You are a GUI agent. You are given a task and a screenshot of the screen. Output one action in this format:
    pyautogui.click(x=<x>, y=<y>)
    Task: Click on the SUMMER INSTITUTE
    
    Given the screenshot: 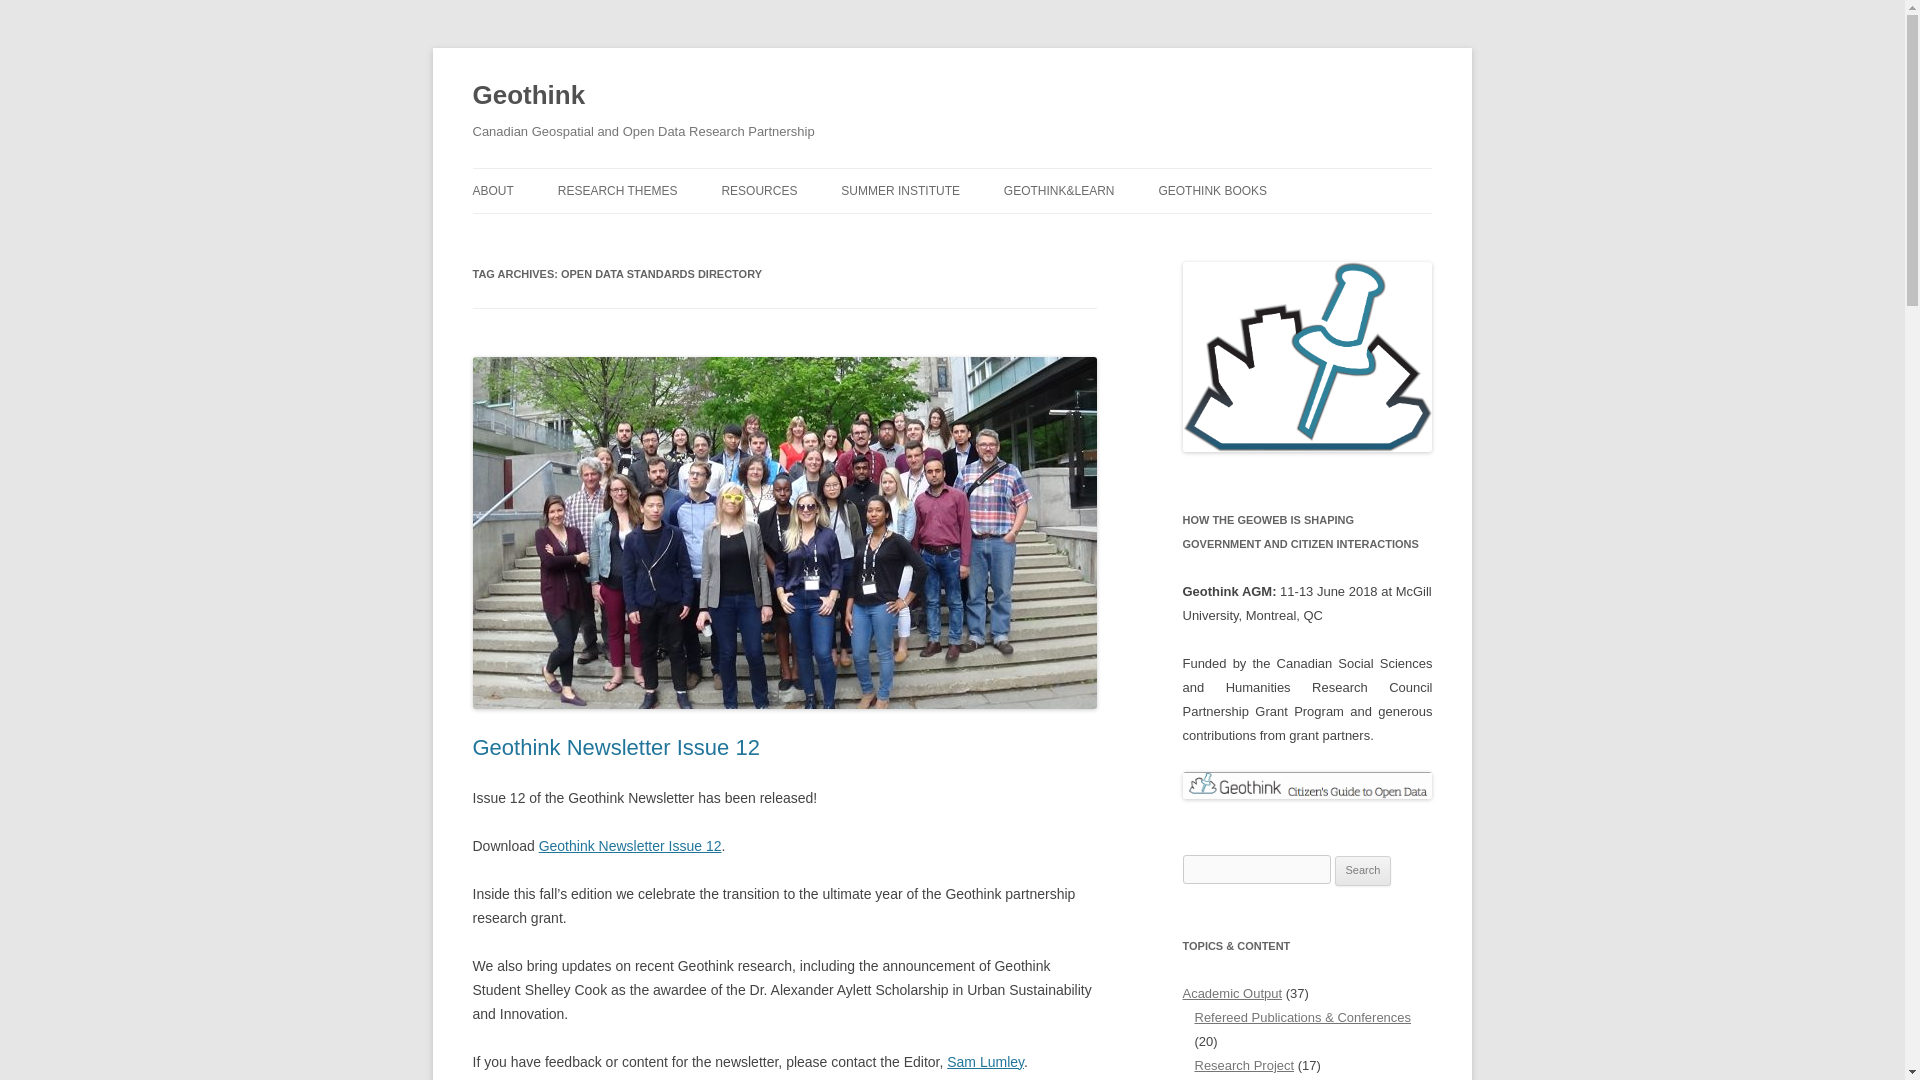 What is the action you would take?
    pyautogui.click(x=900, y=190)
    